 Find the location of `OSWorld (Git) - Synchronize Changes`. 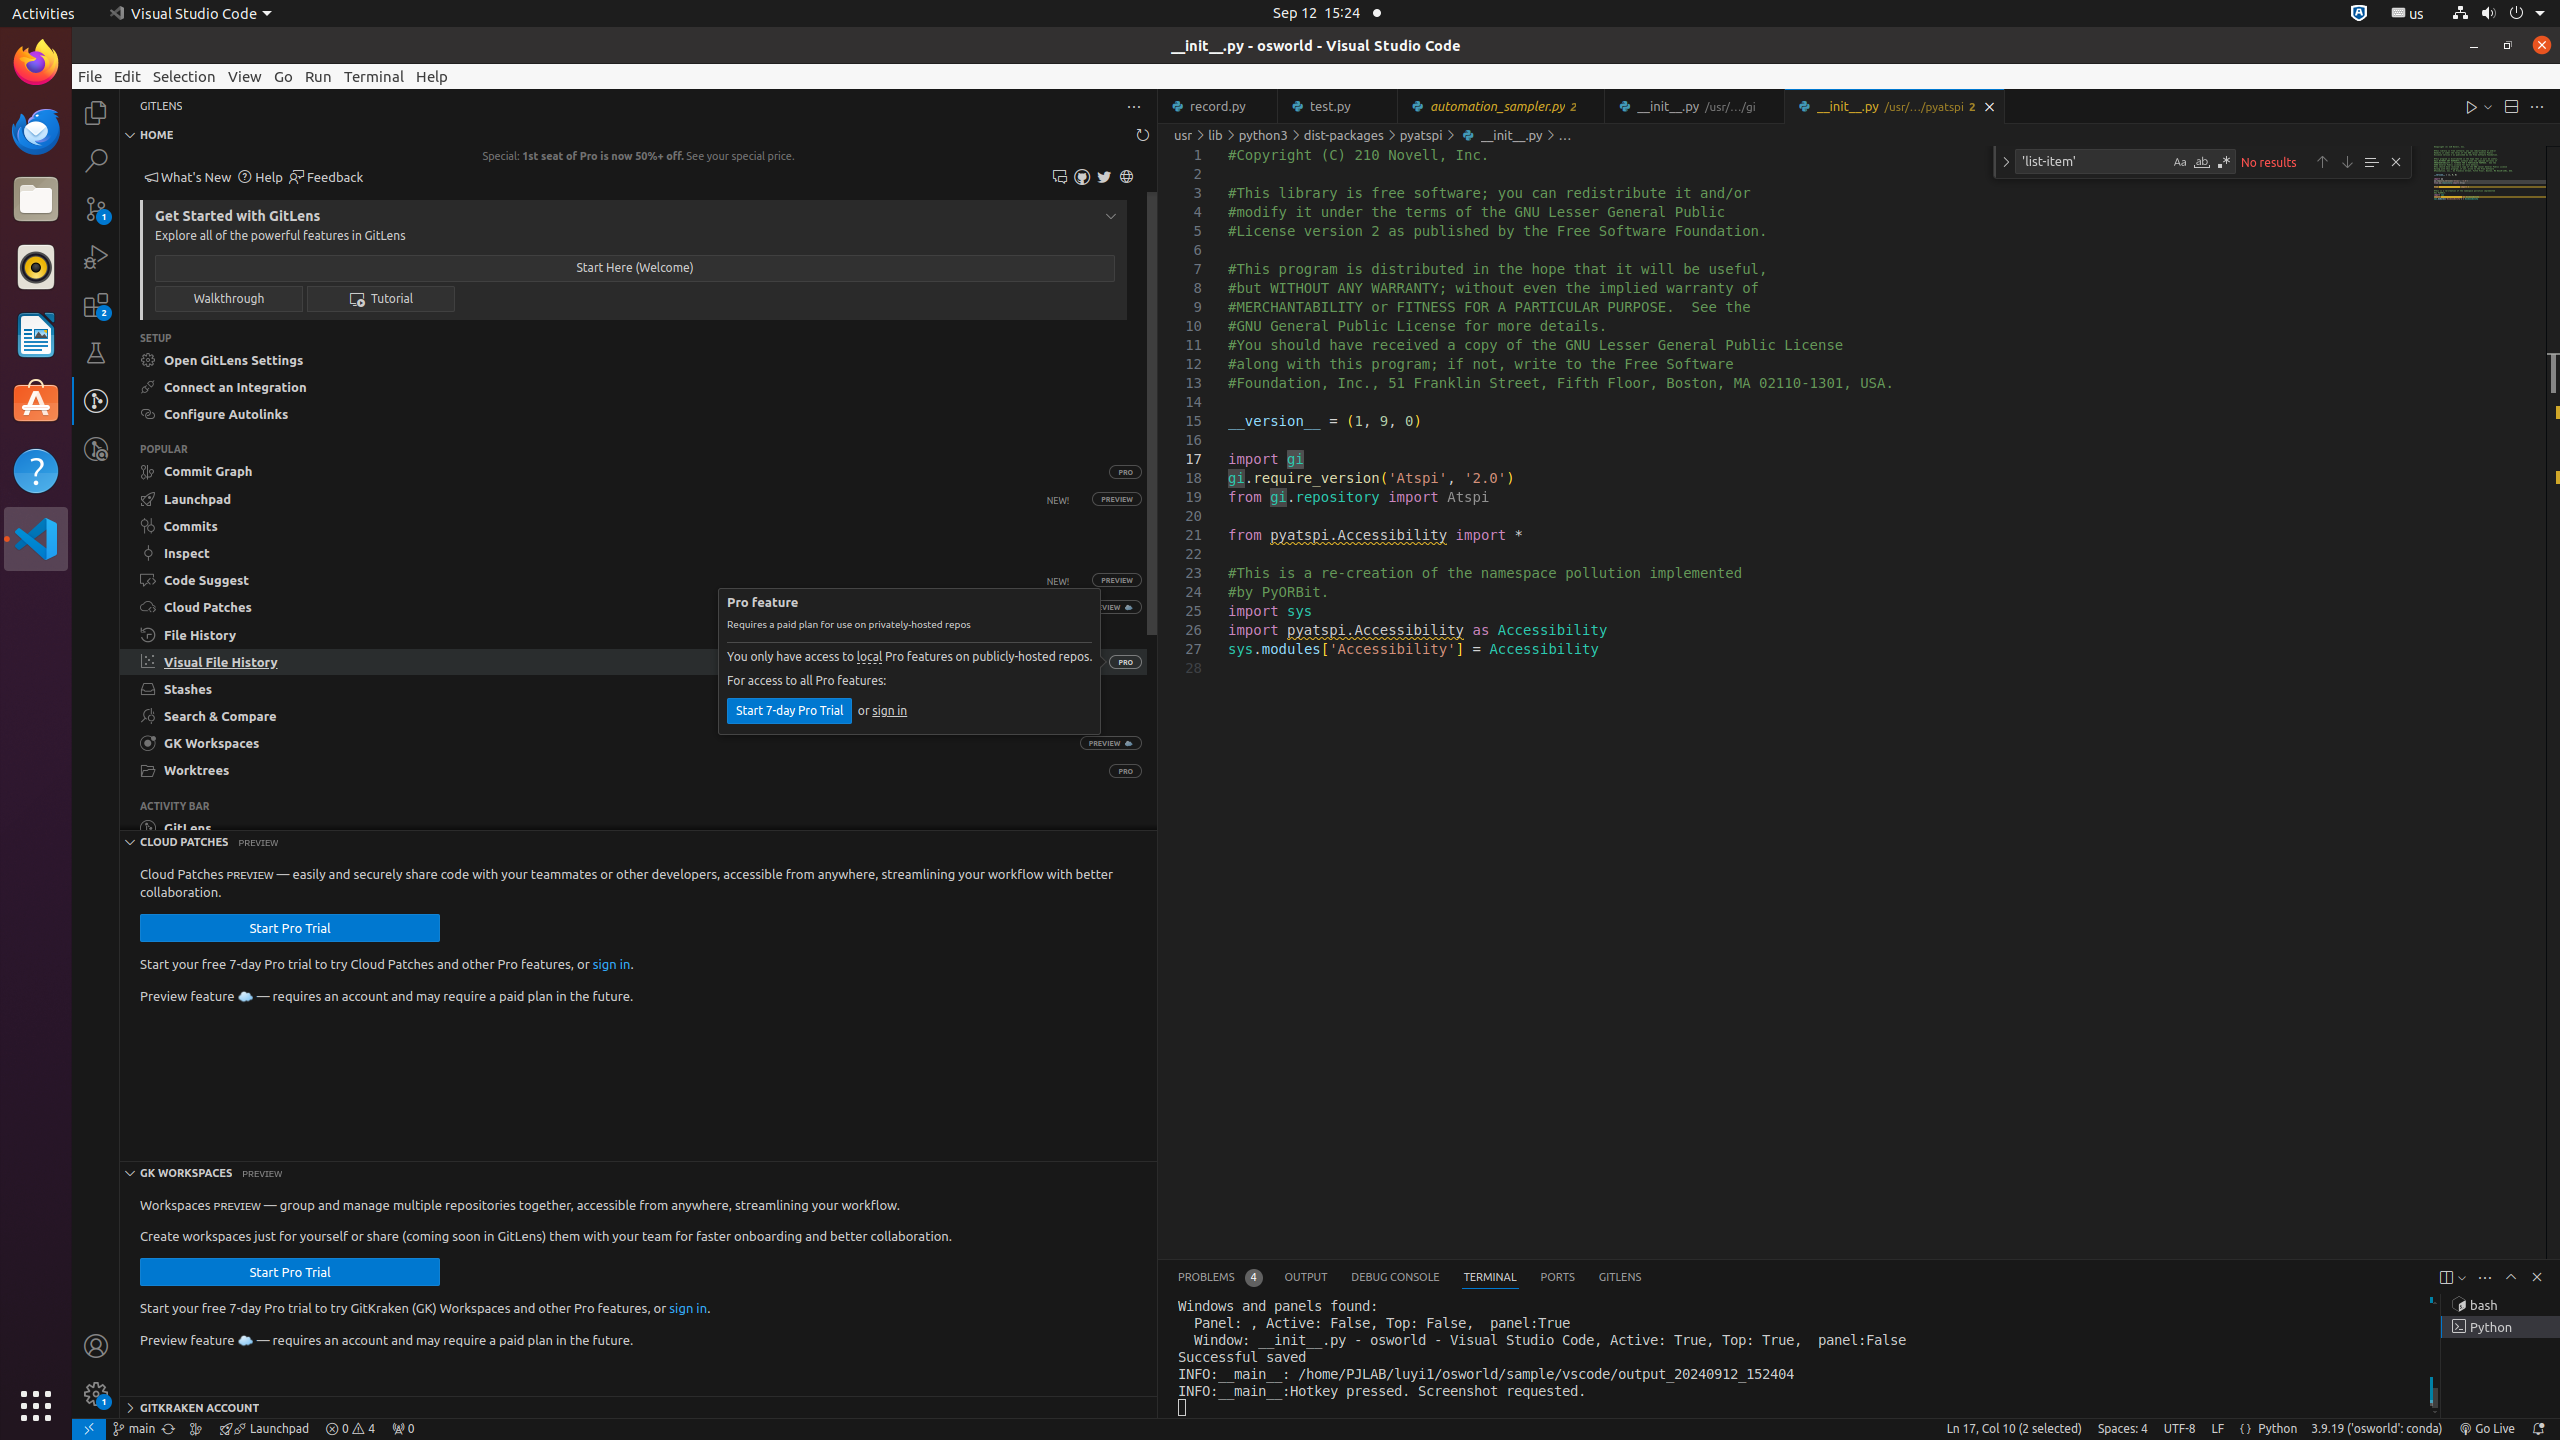

OSWorld (Git) - Synchronize Changes is located at coordinates (168, 1429).